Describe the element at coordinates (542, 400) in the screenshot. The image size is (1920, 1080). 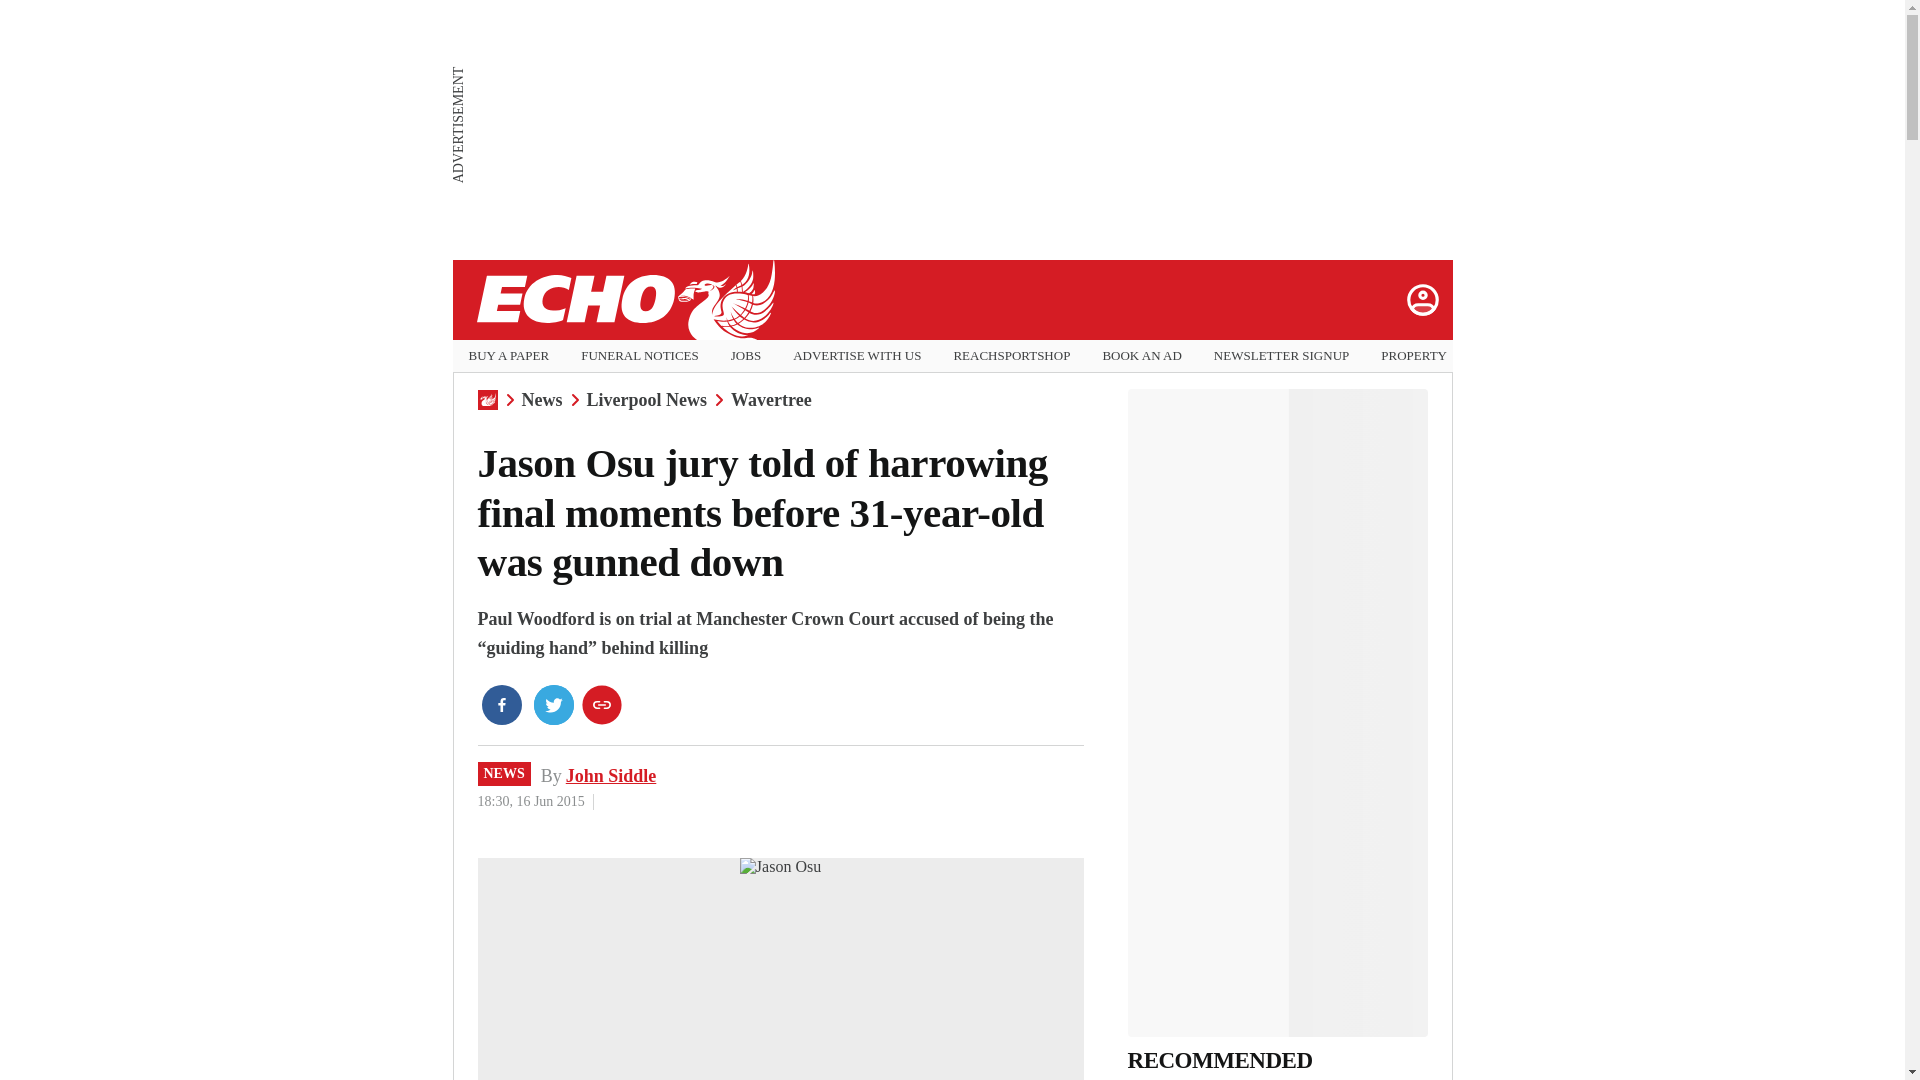
I see `News` at that location.